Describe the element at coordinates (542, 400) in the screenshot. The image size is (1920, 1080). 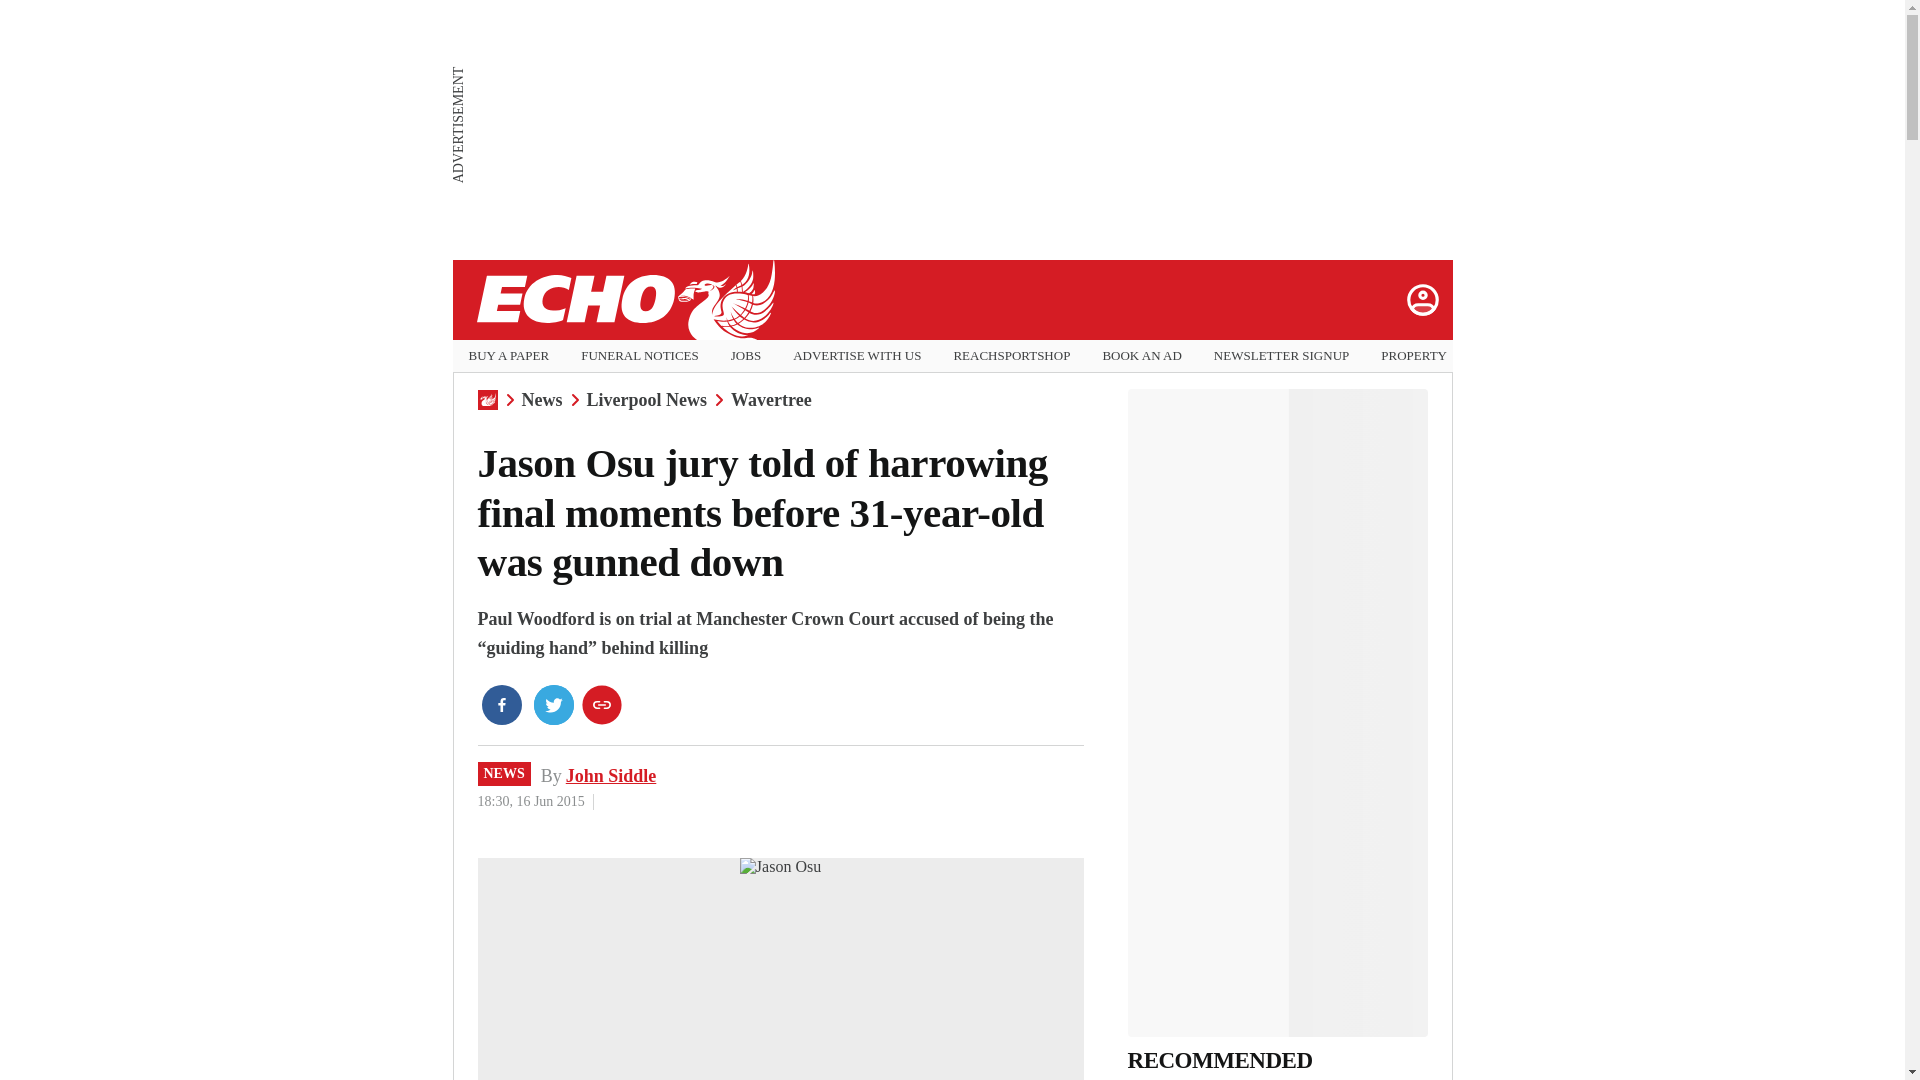
I see `News` at that location.